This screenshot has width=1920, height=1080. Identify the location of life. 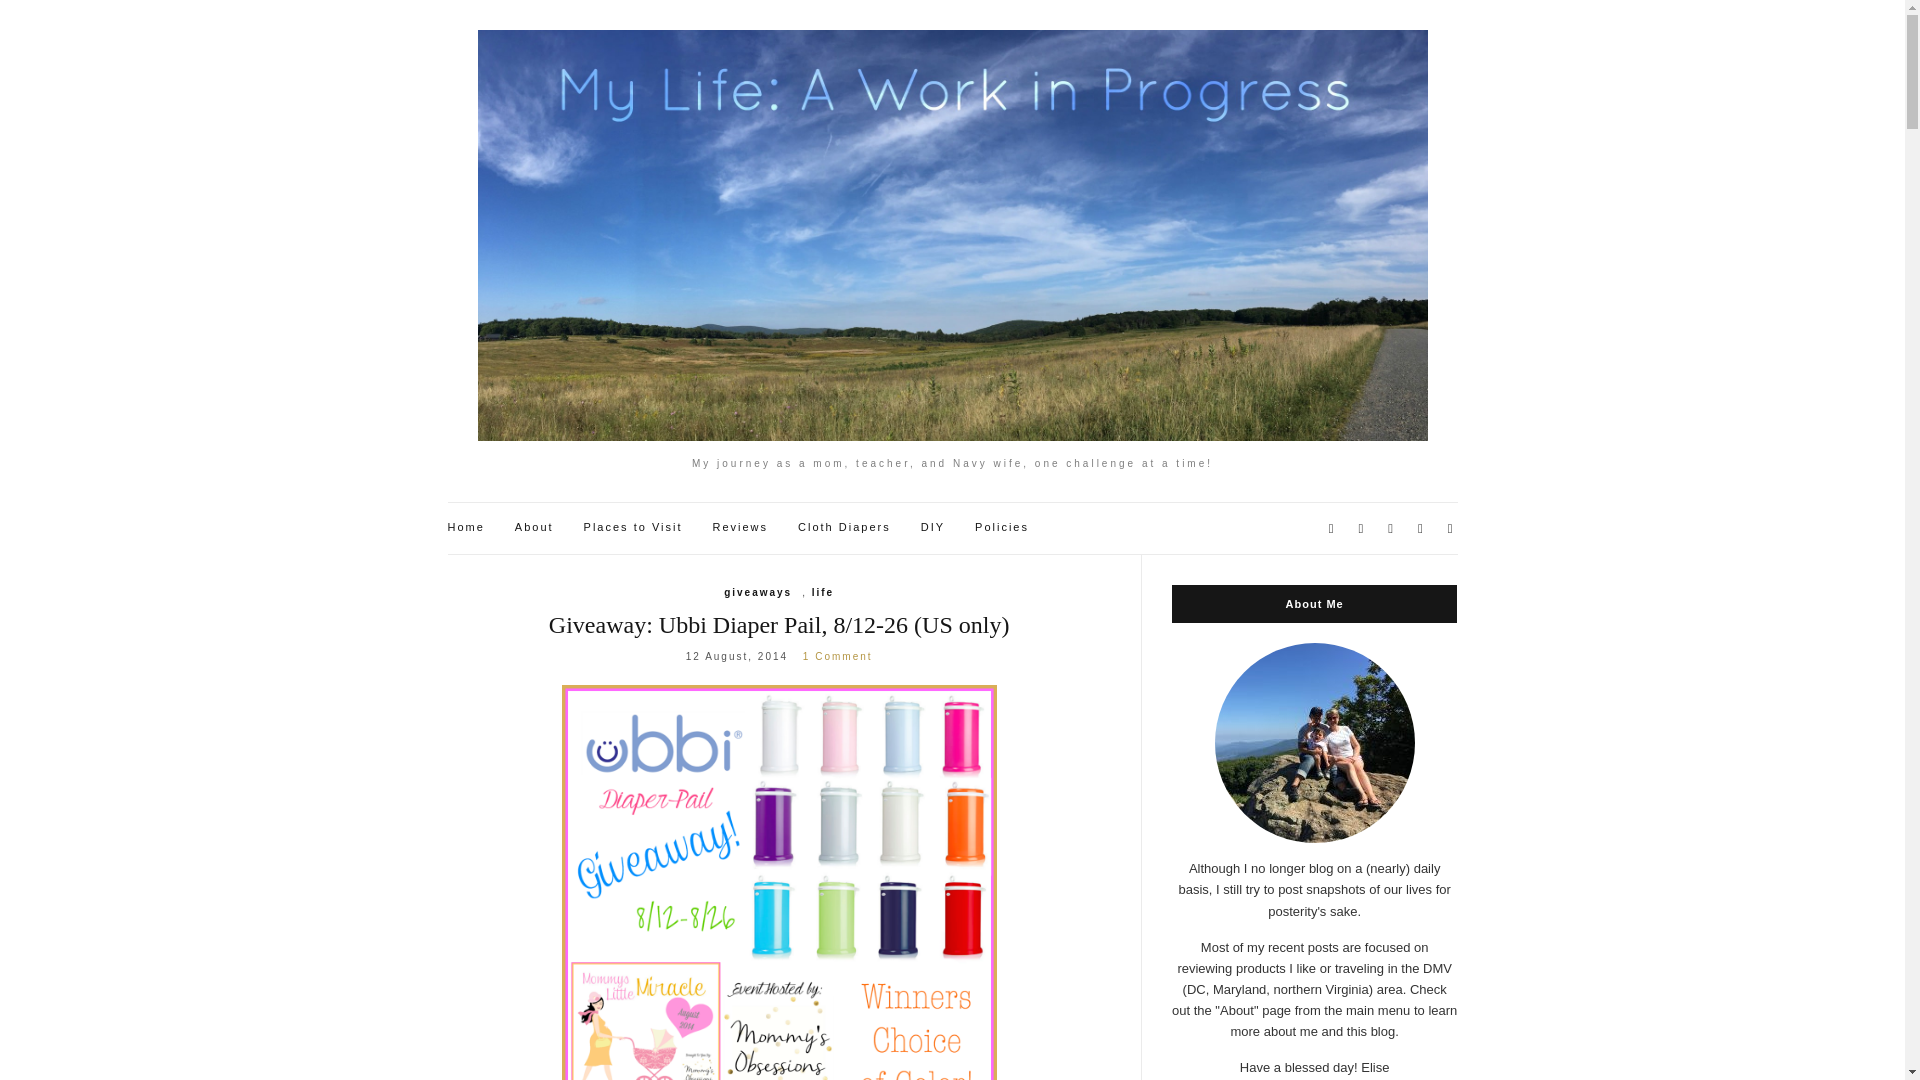
(822, 592).